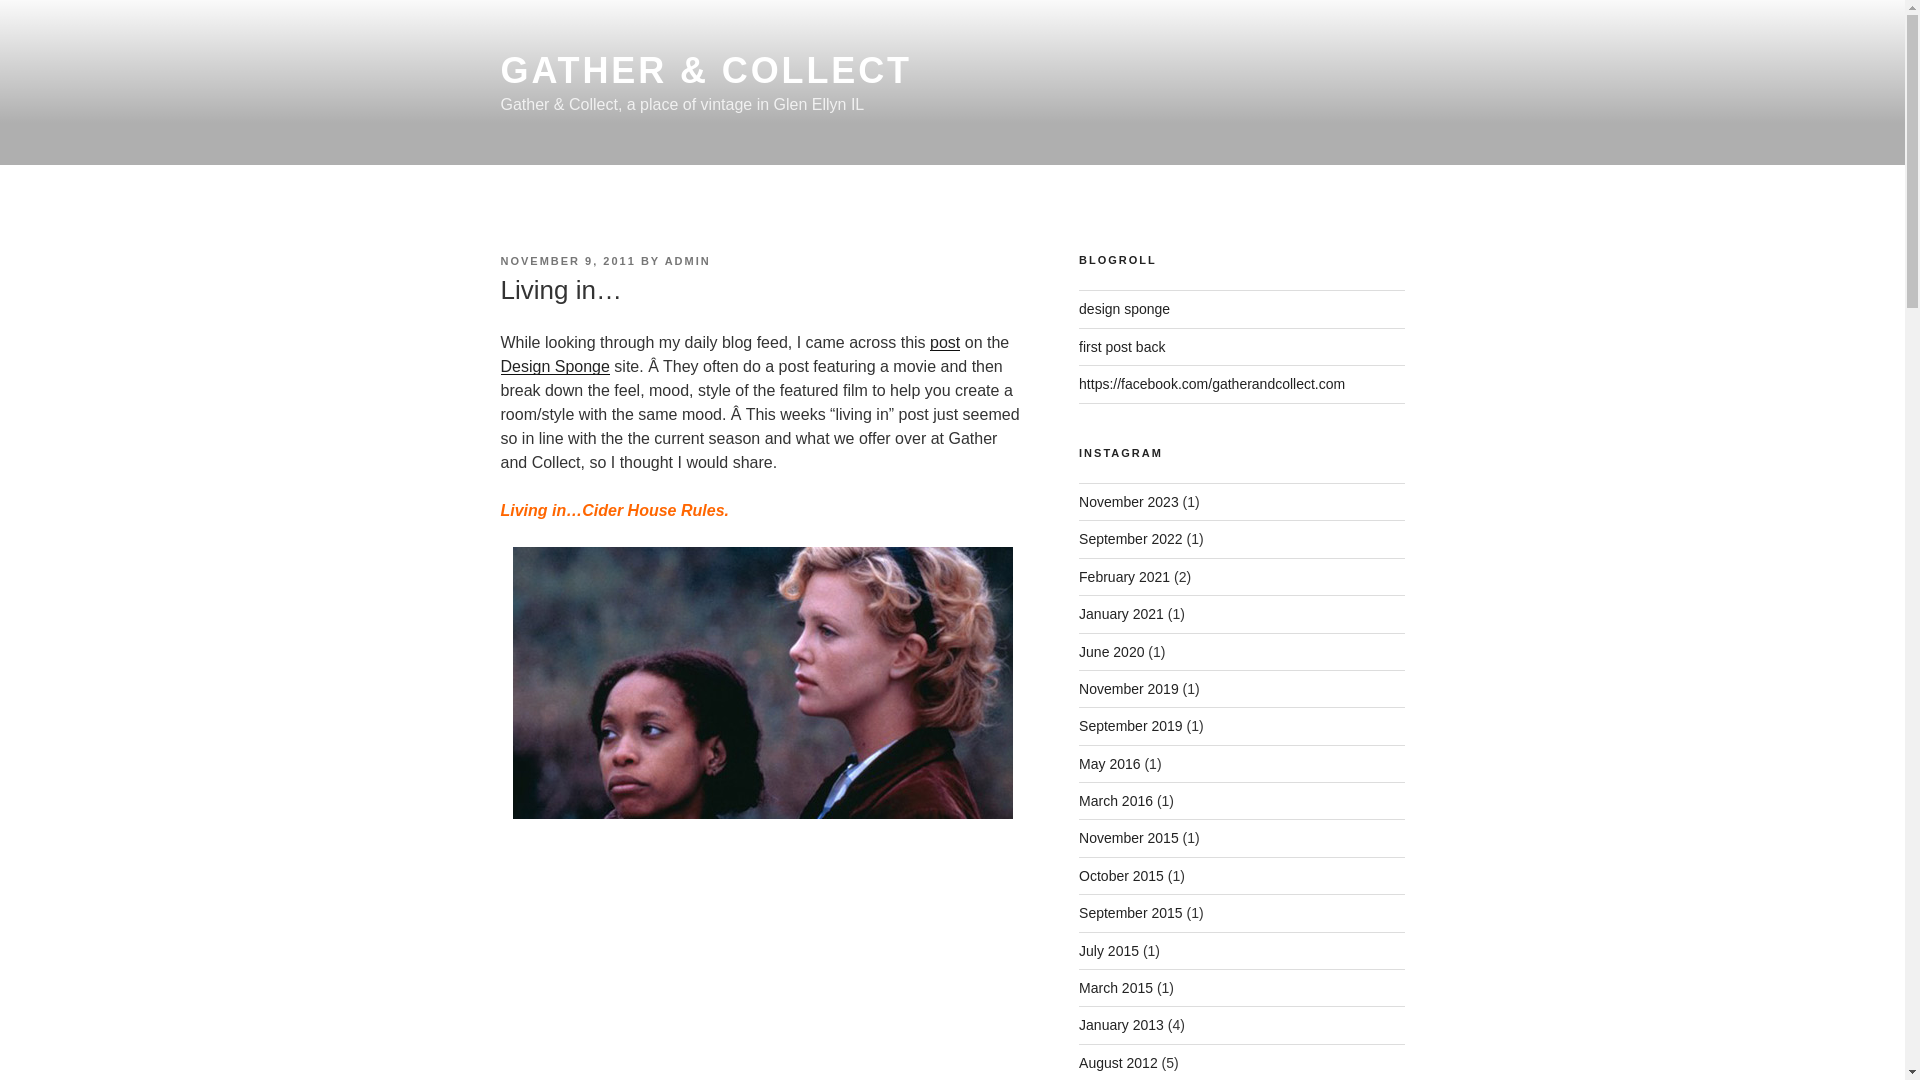 This screenshot has width=1920, height=1080. Describe the element at coordinates (1122, 347) in the screenshot. I see `first post back` at that location.